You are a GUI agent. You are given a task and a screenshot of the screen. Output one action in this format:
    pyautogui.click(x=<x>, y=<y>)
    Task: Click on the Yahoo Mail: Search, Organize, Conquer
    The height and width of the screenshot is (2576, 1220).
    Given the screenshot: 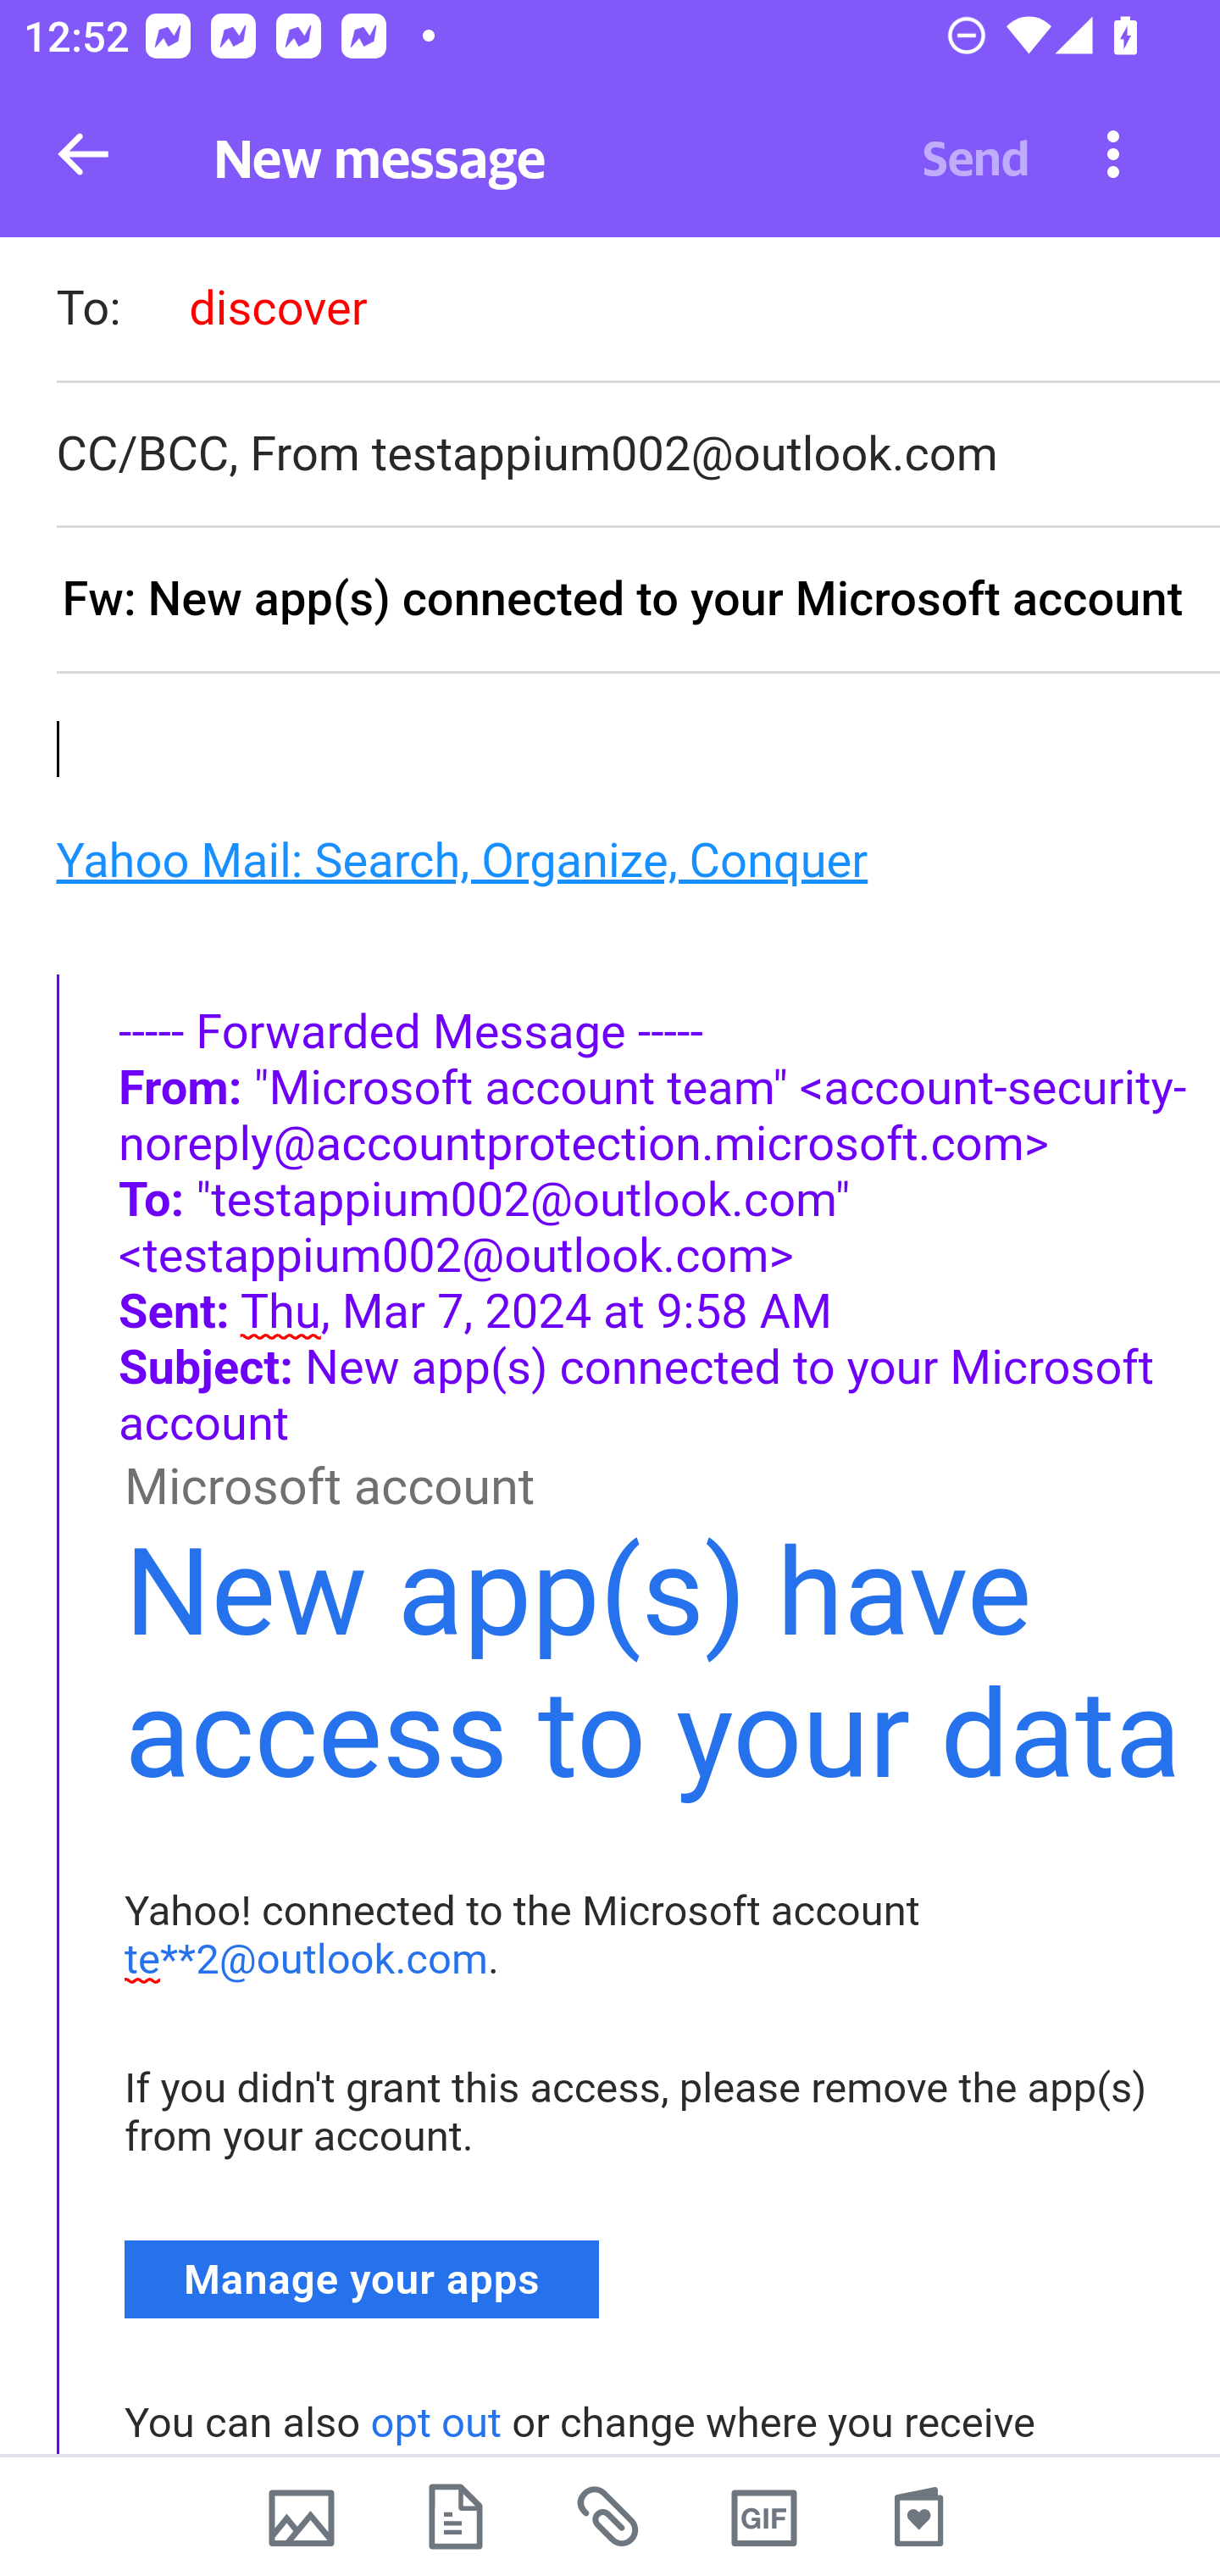 What is the action you would take?
    pyautogui.click(x=461, y=858)
    